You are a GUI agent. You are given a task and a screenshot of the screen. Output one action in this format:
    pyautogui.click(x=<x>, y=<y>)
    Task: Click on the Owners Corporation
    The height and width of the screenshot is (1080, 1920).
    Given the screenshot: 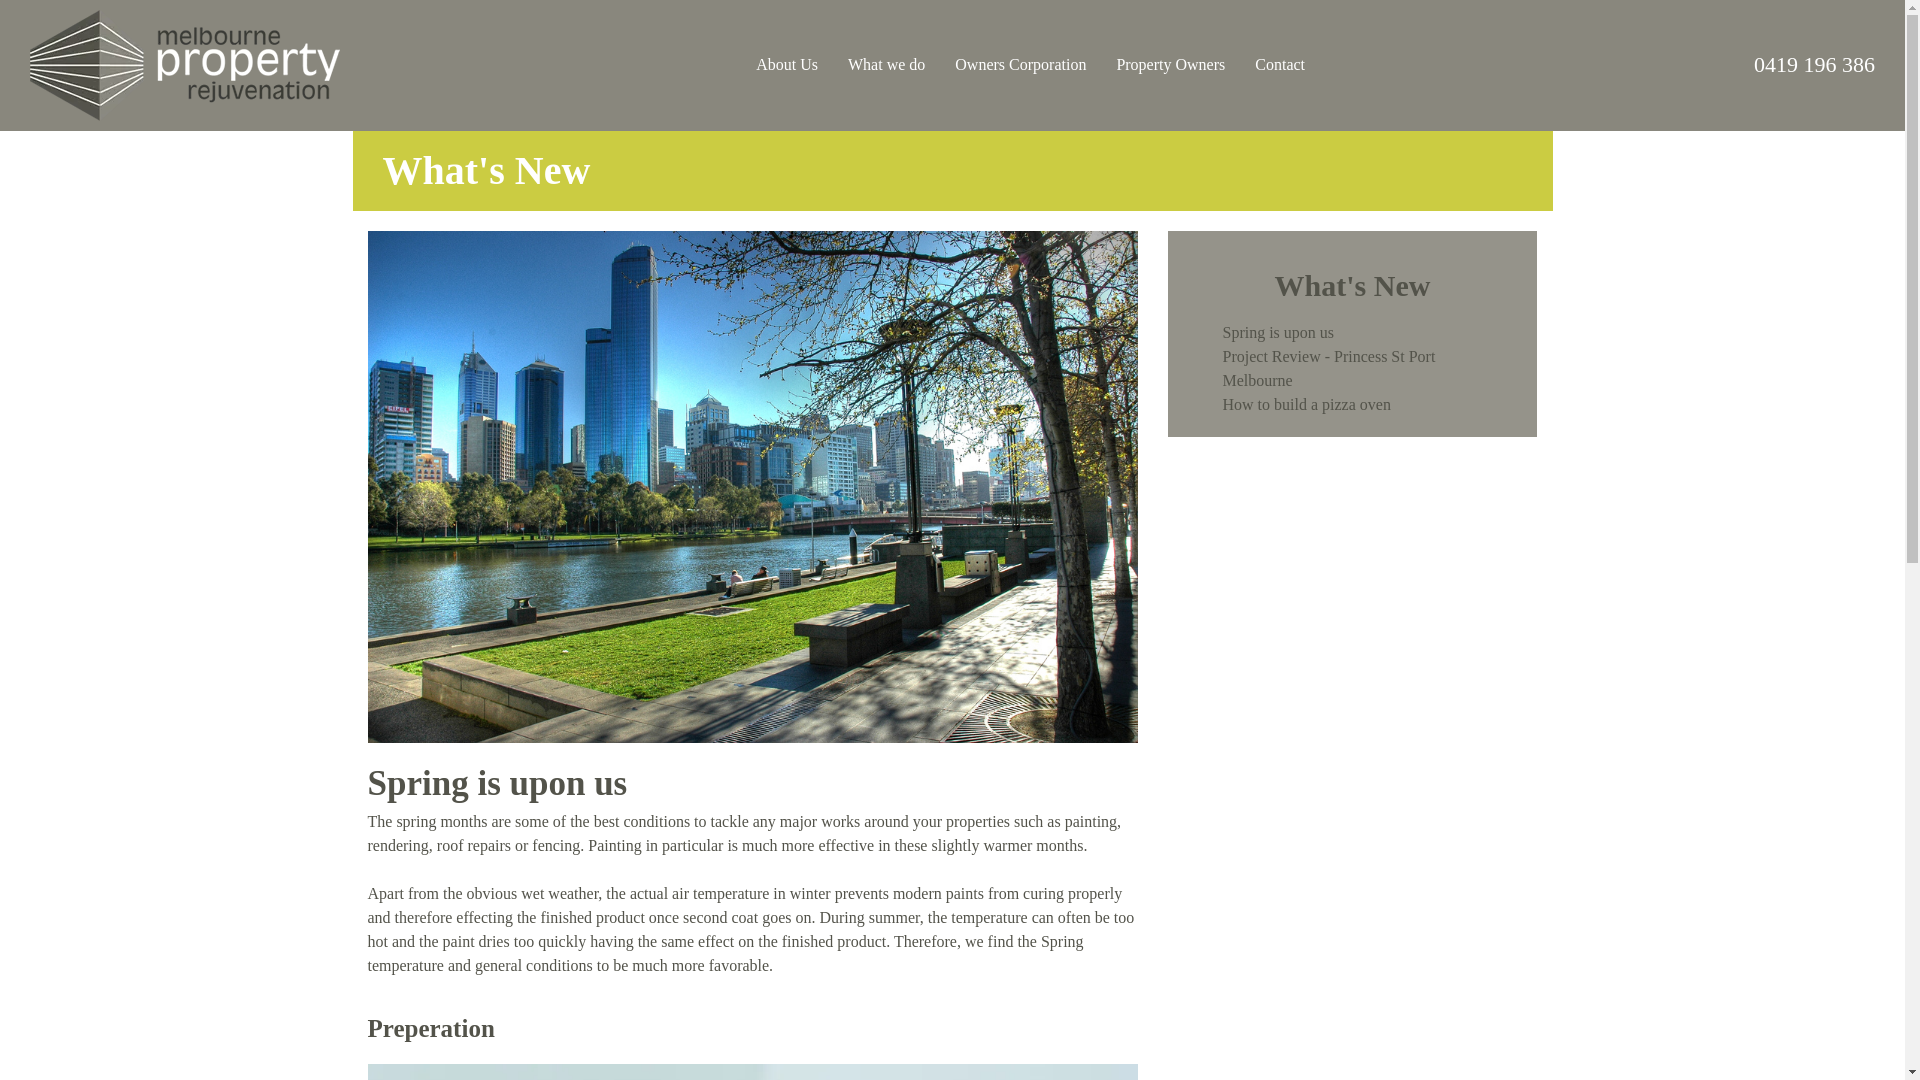 What is the action you would take?
    pyautogui.click(x=1020, y=64)
    